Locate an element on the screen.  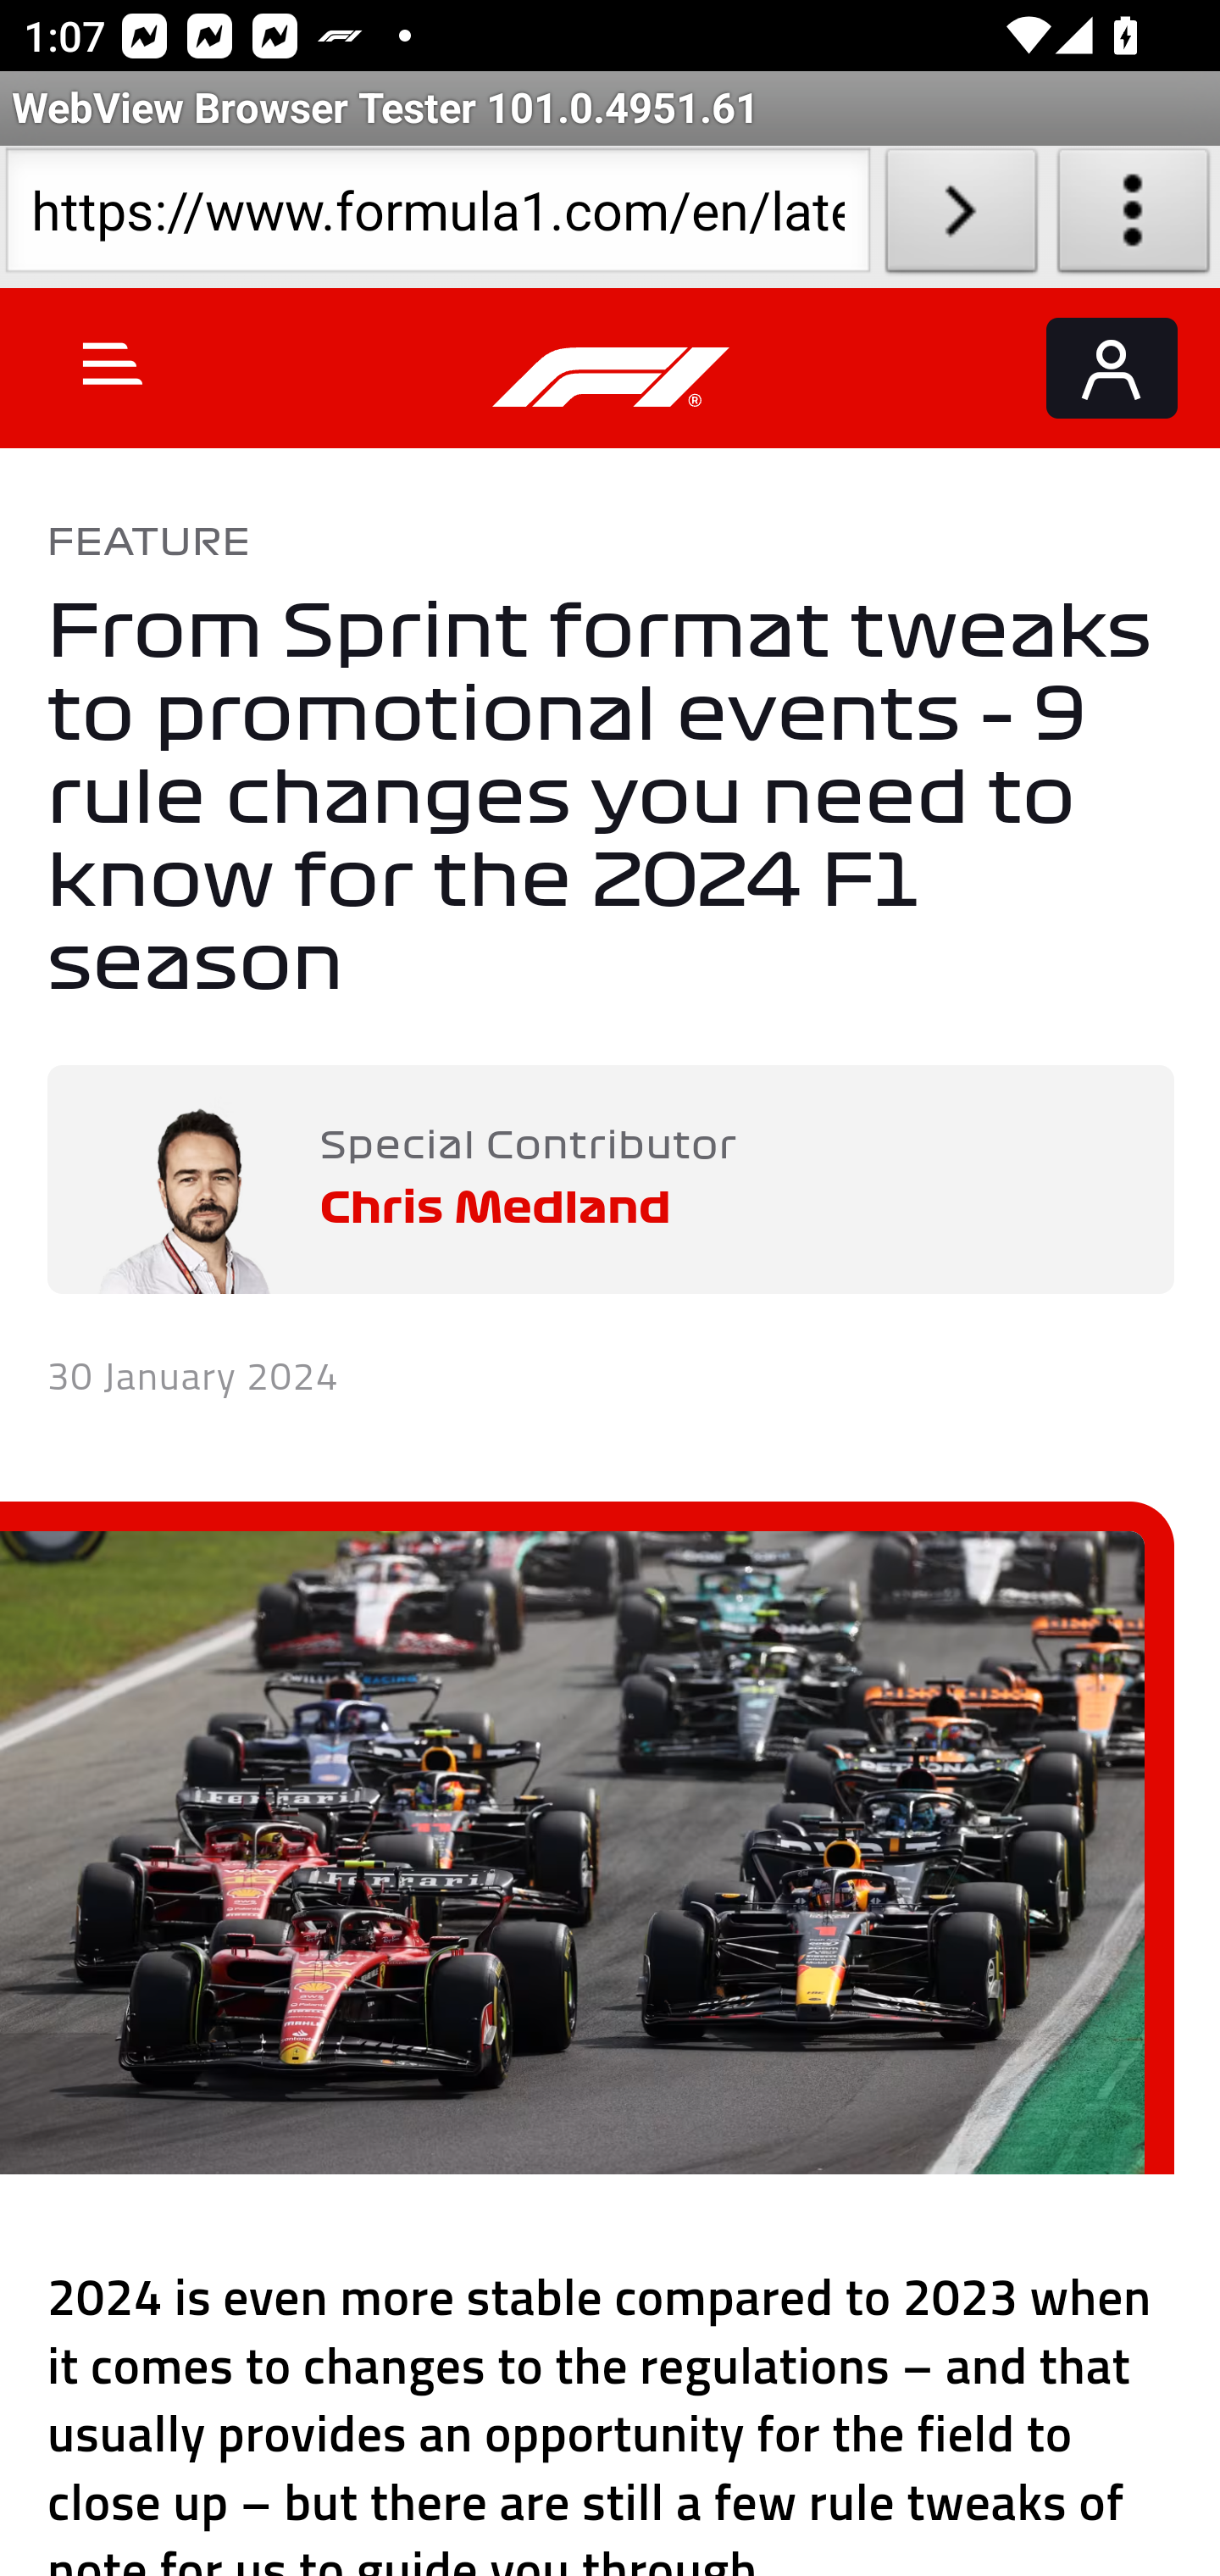
 Login/Register  Login/Register is located at coordinates (1112, 368).